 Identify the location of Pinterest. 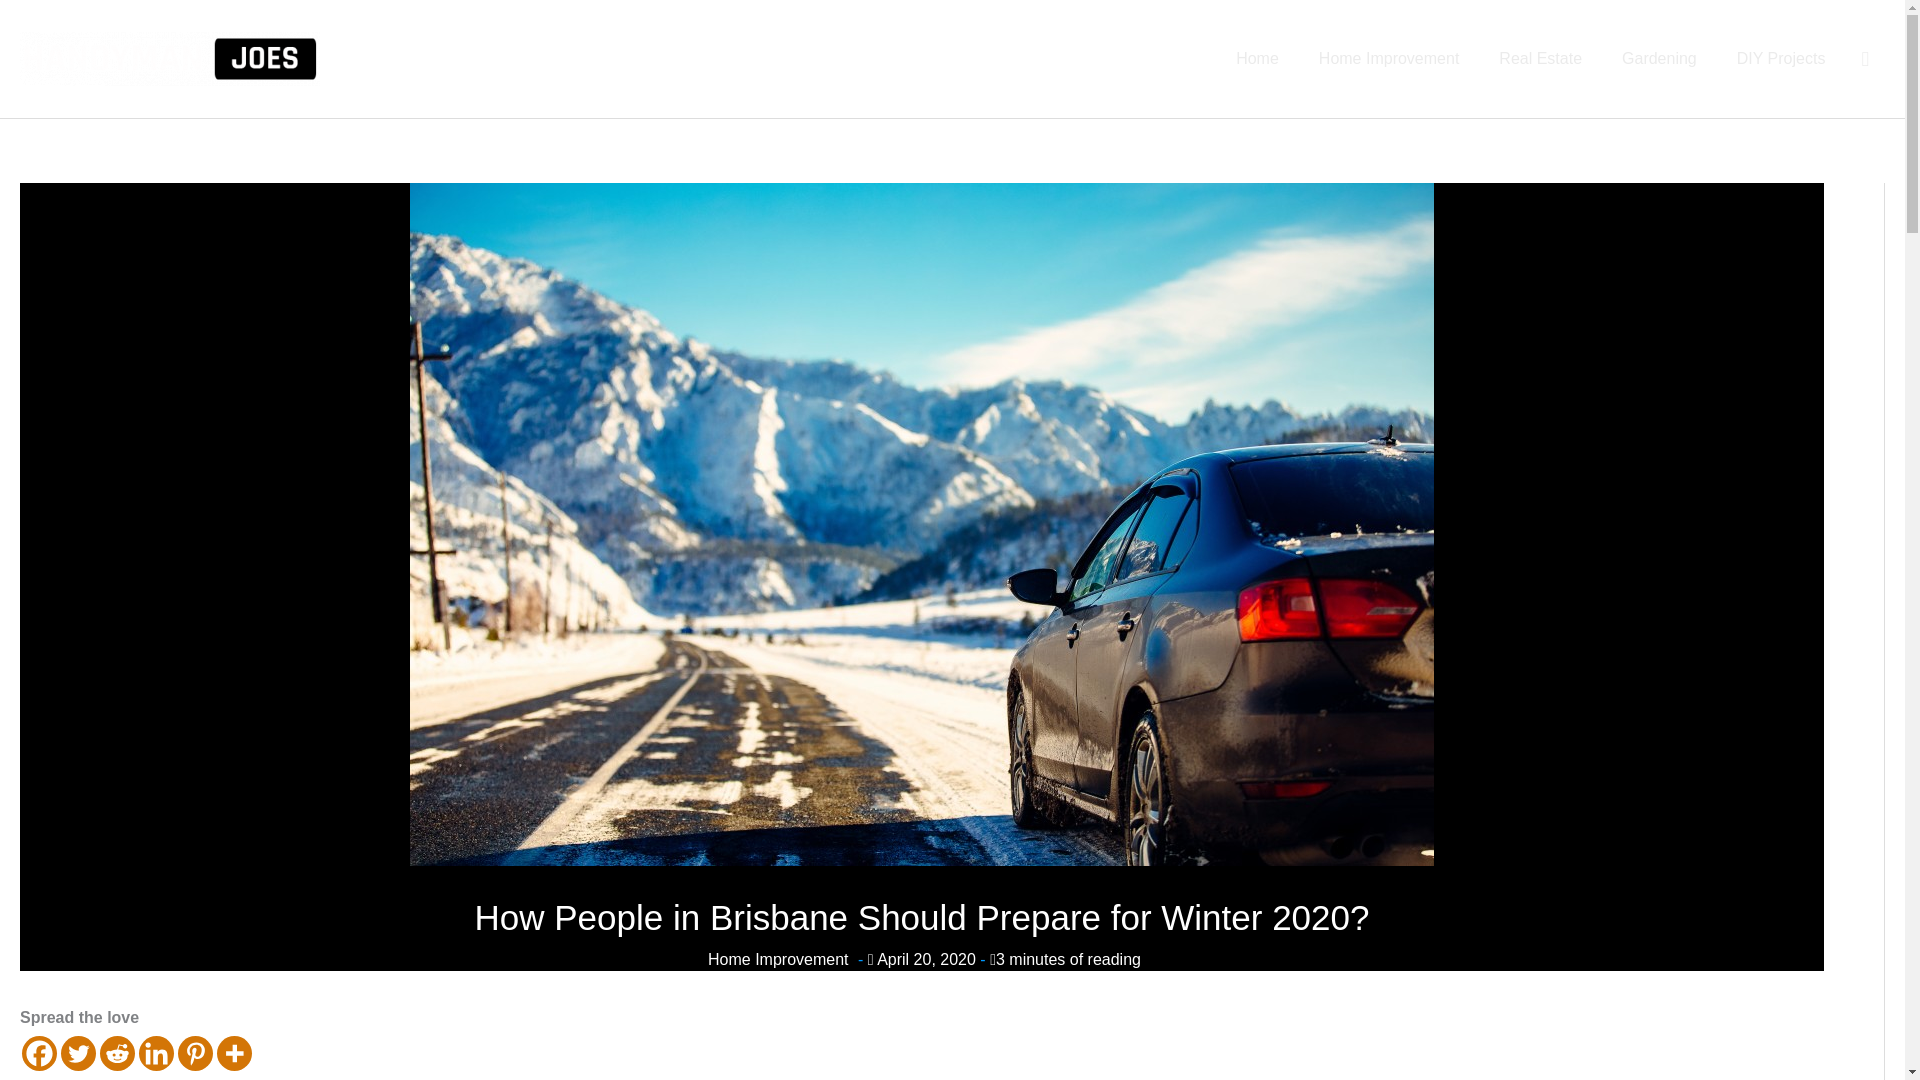
(196, 1053).